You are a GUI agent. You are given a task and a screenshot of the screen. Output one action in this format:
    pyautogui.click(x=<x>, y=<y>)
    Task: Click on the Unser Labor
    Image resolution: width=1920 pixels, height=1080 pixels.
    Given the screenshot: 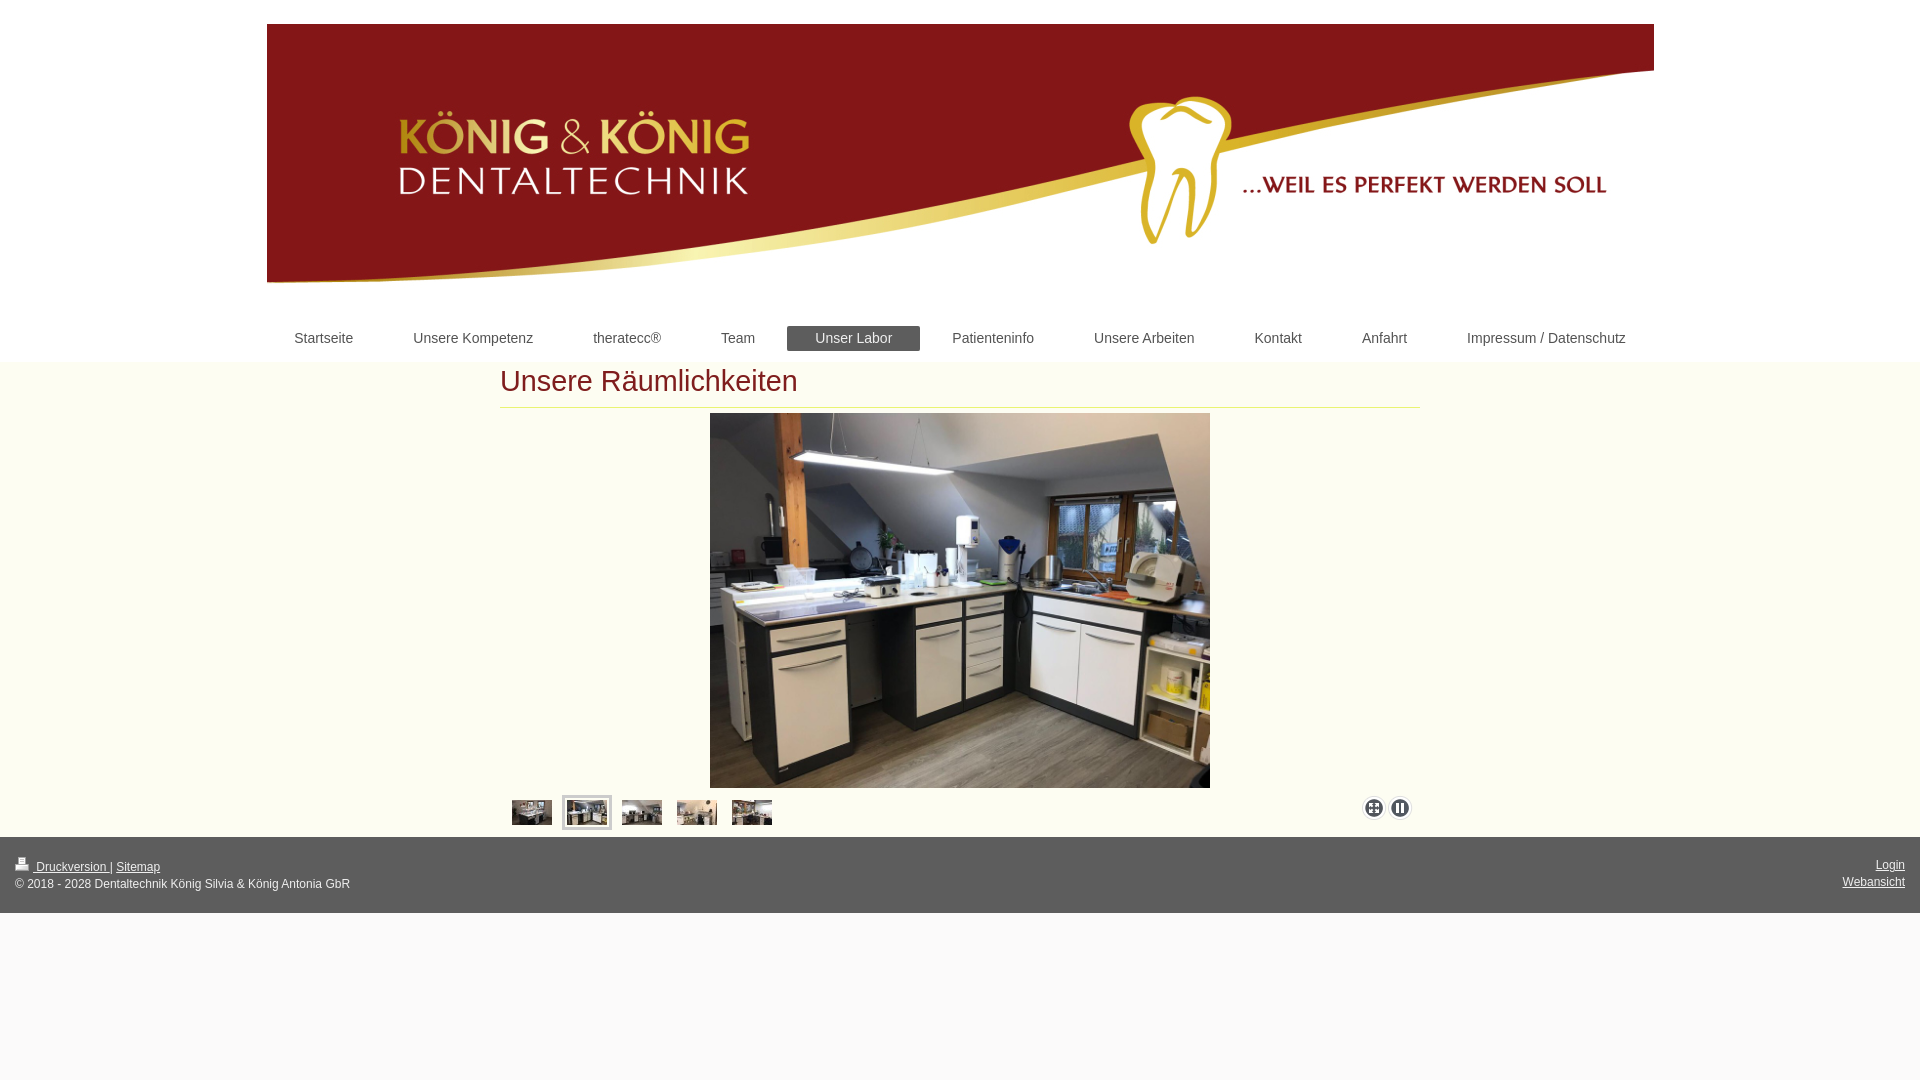 What is the action you would take?
    pyautogui.click(x=854, y=338)
    